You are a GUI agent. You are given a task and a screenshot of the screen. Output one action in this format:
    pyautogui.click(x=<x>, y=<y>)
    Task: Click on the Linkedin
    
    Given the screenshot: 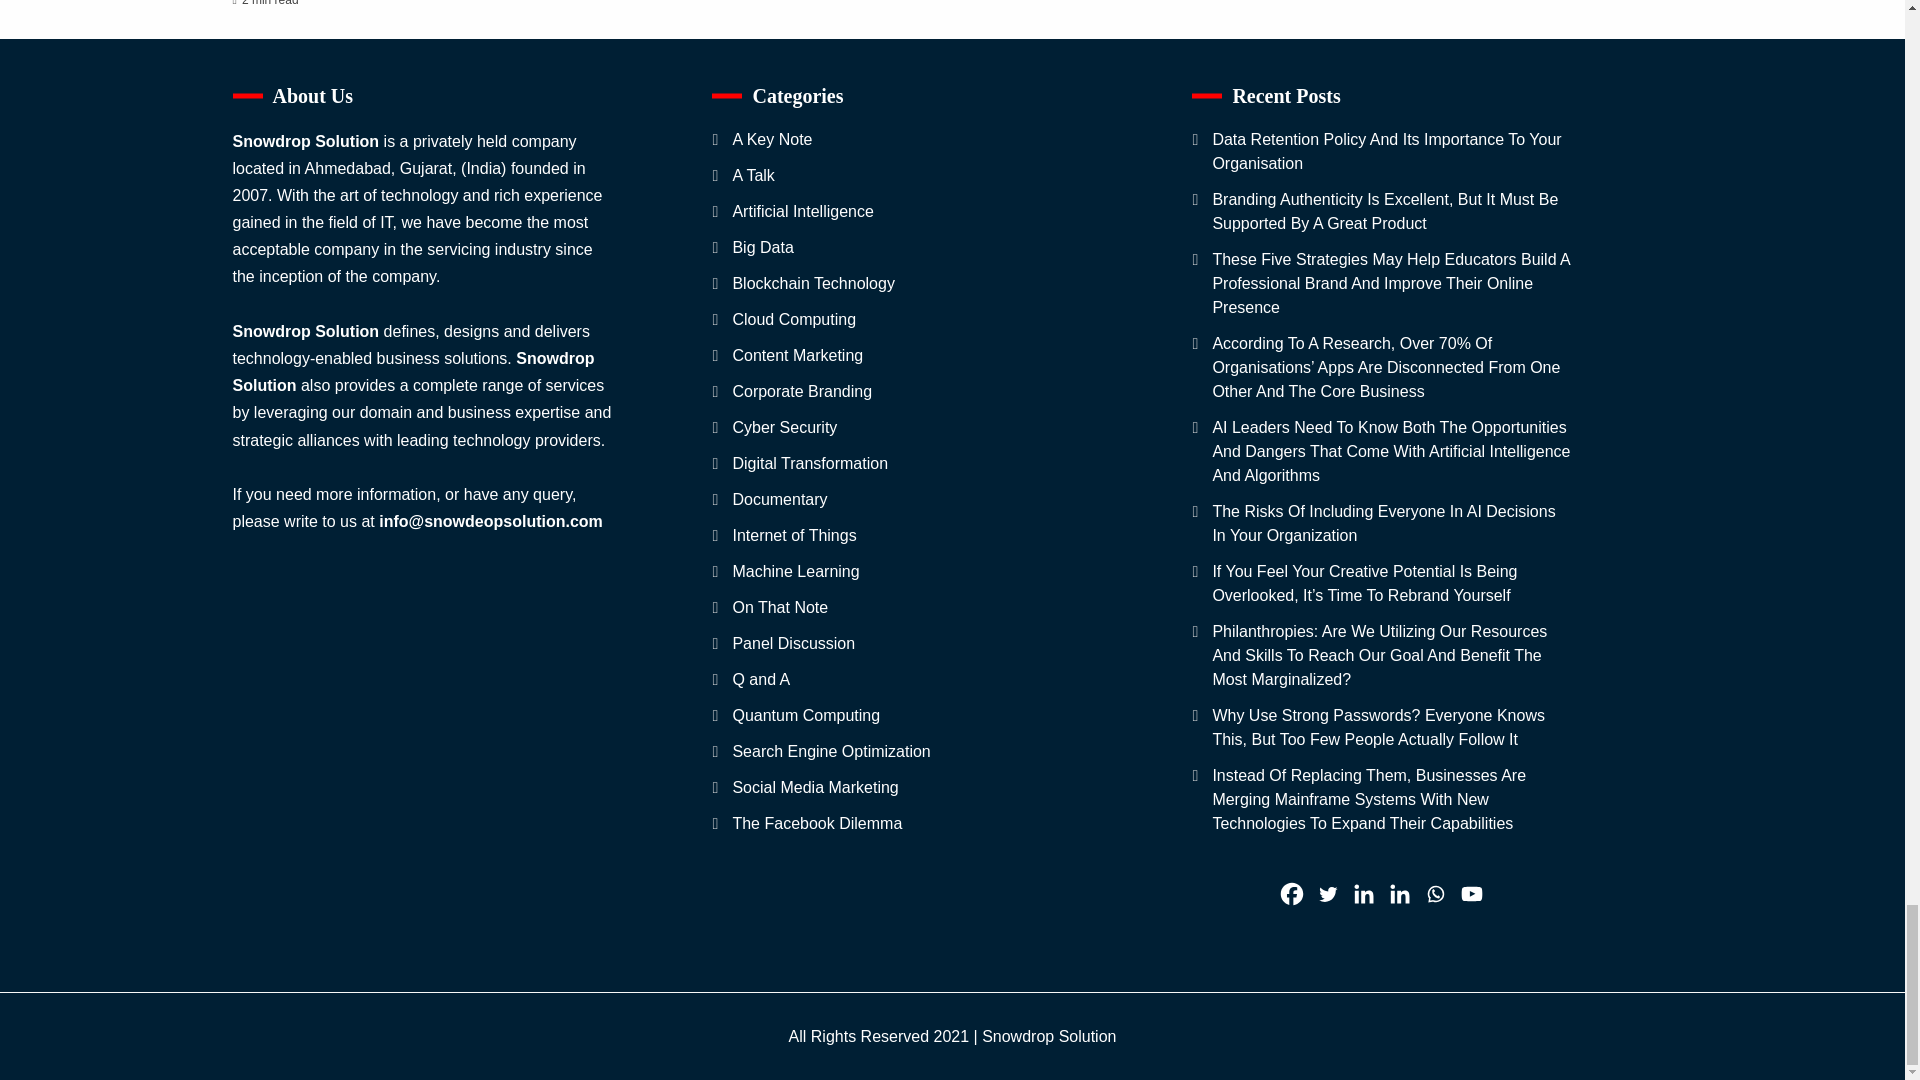 What is the action you would take?
    pyautogui.click(x=1364, y=894)
    